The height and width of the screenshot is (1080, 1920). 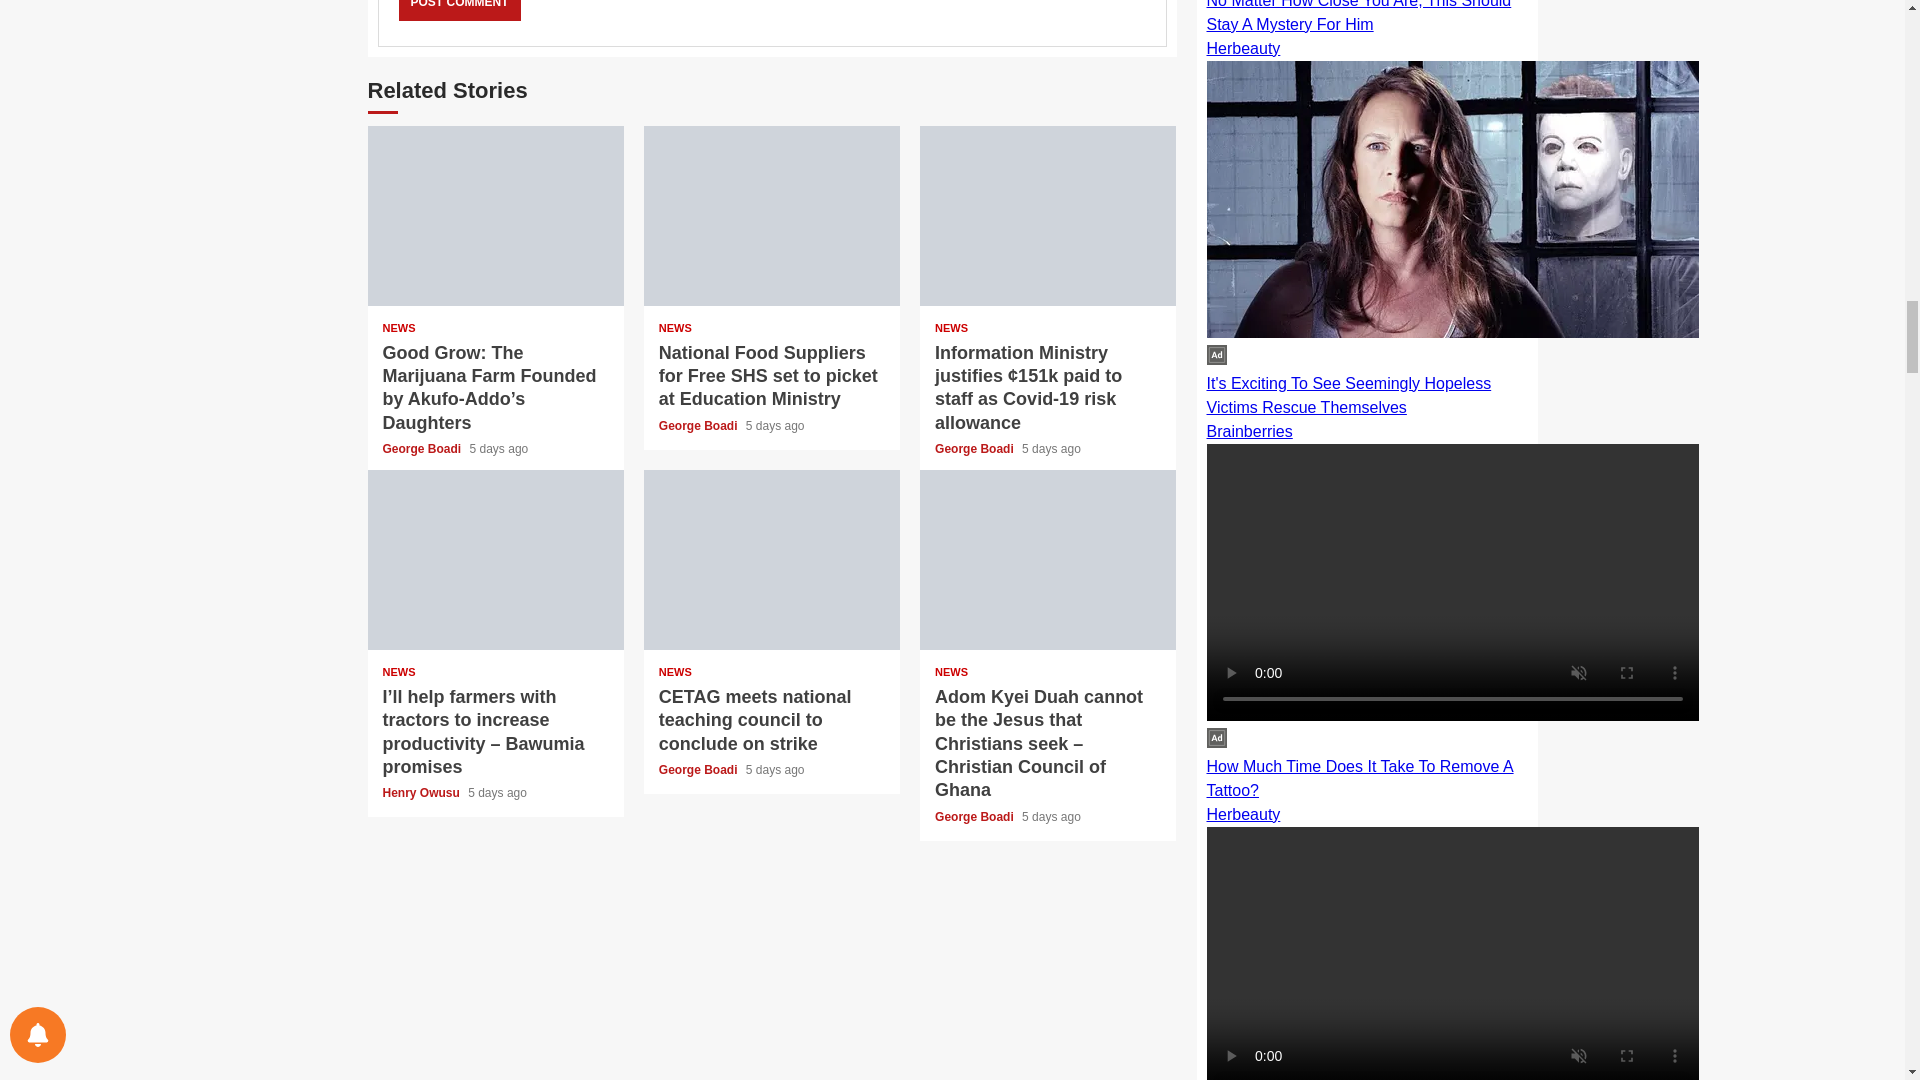 What do you see at coordinates (976, 448) in the screenshot?
I see `George Boadi` at bounding box center [976, 448].